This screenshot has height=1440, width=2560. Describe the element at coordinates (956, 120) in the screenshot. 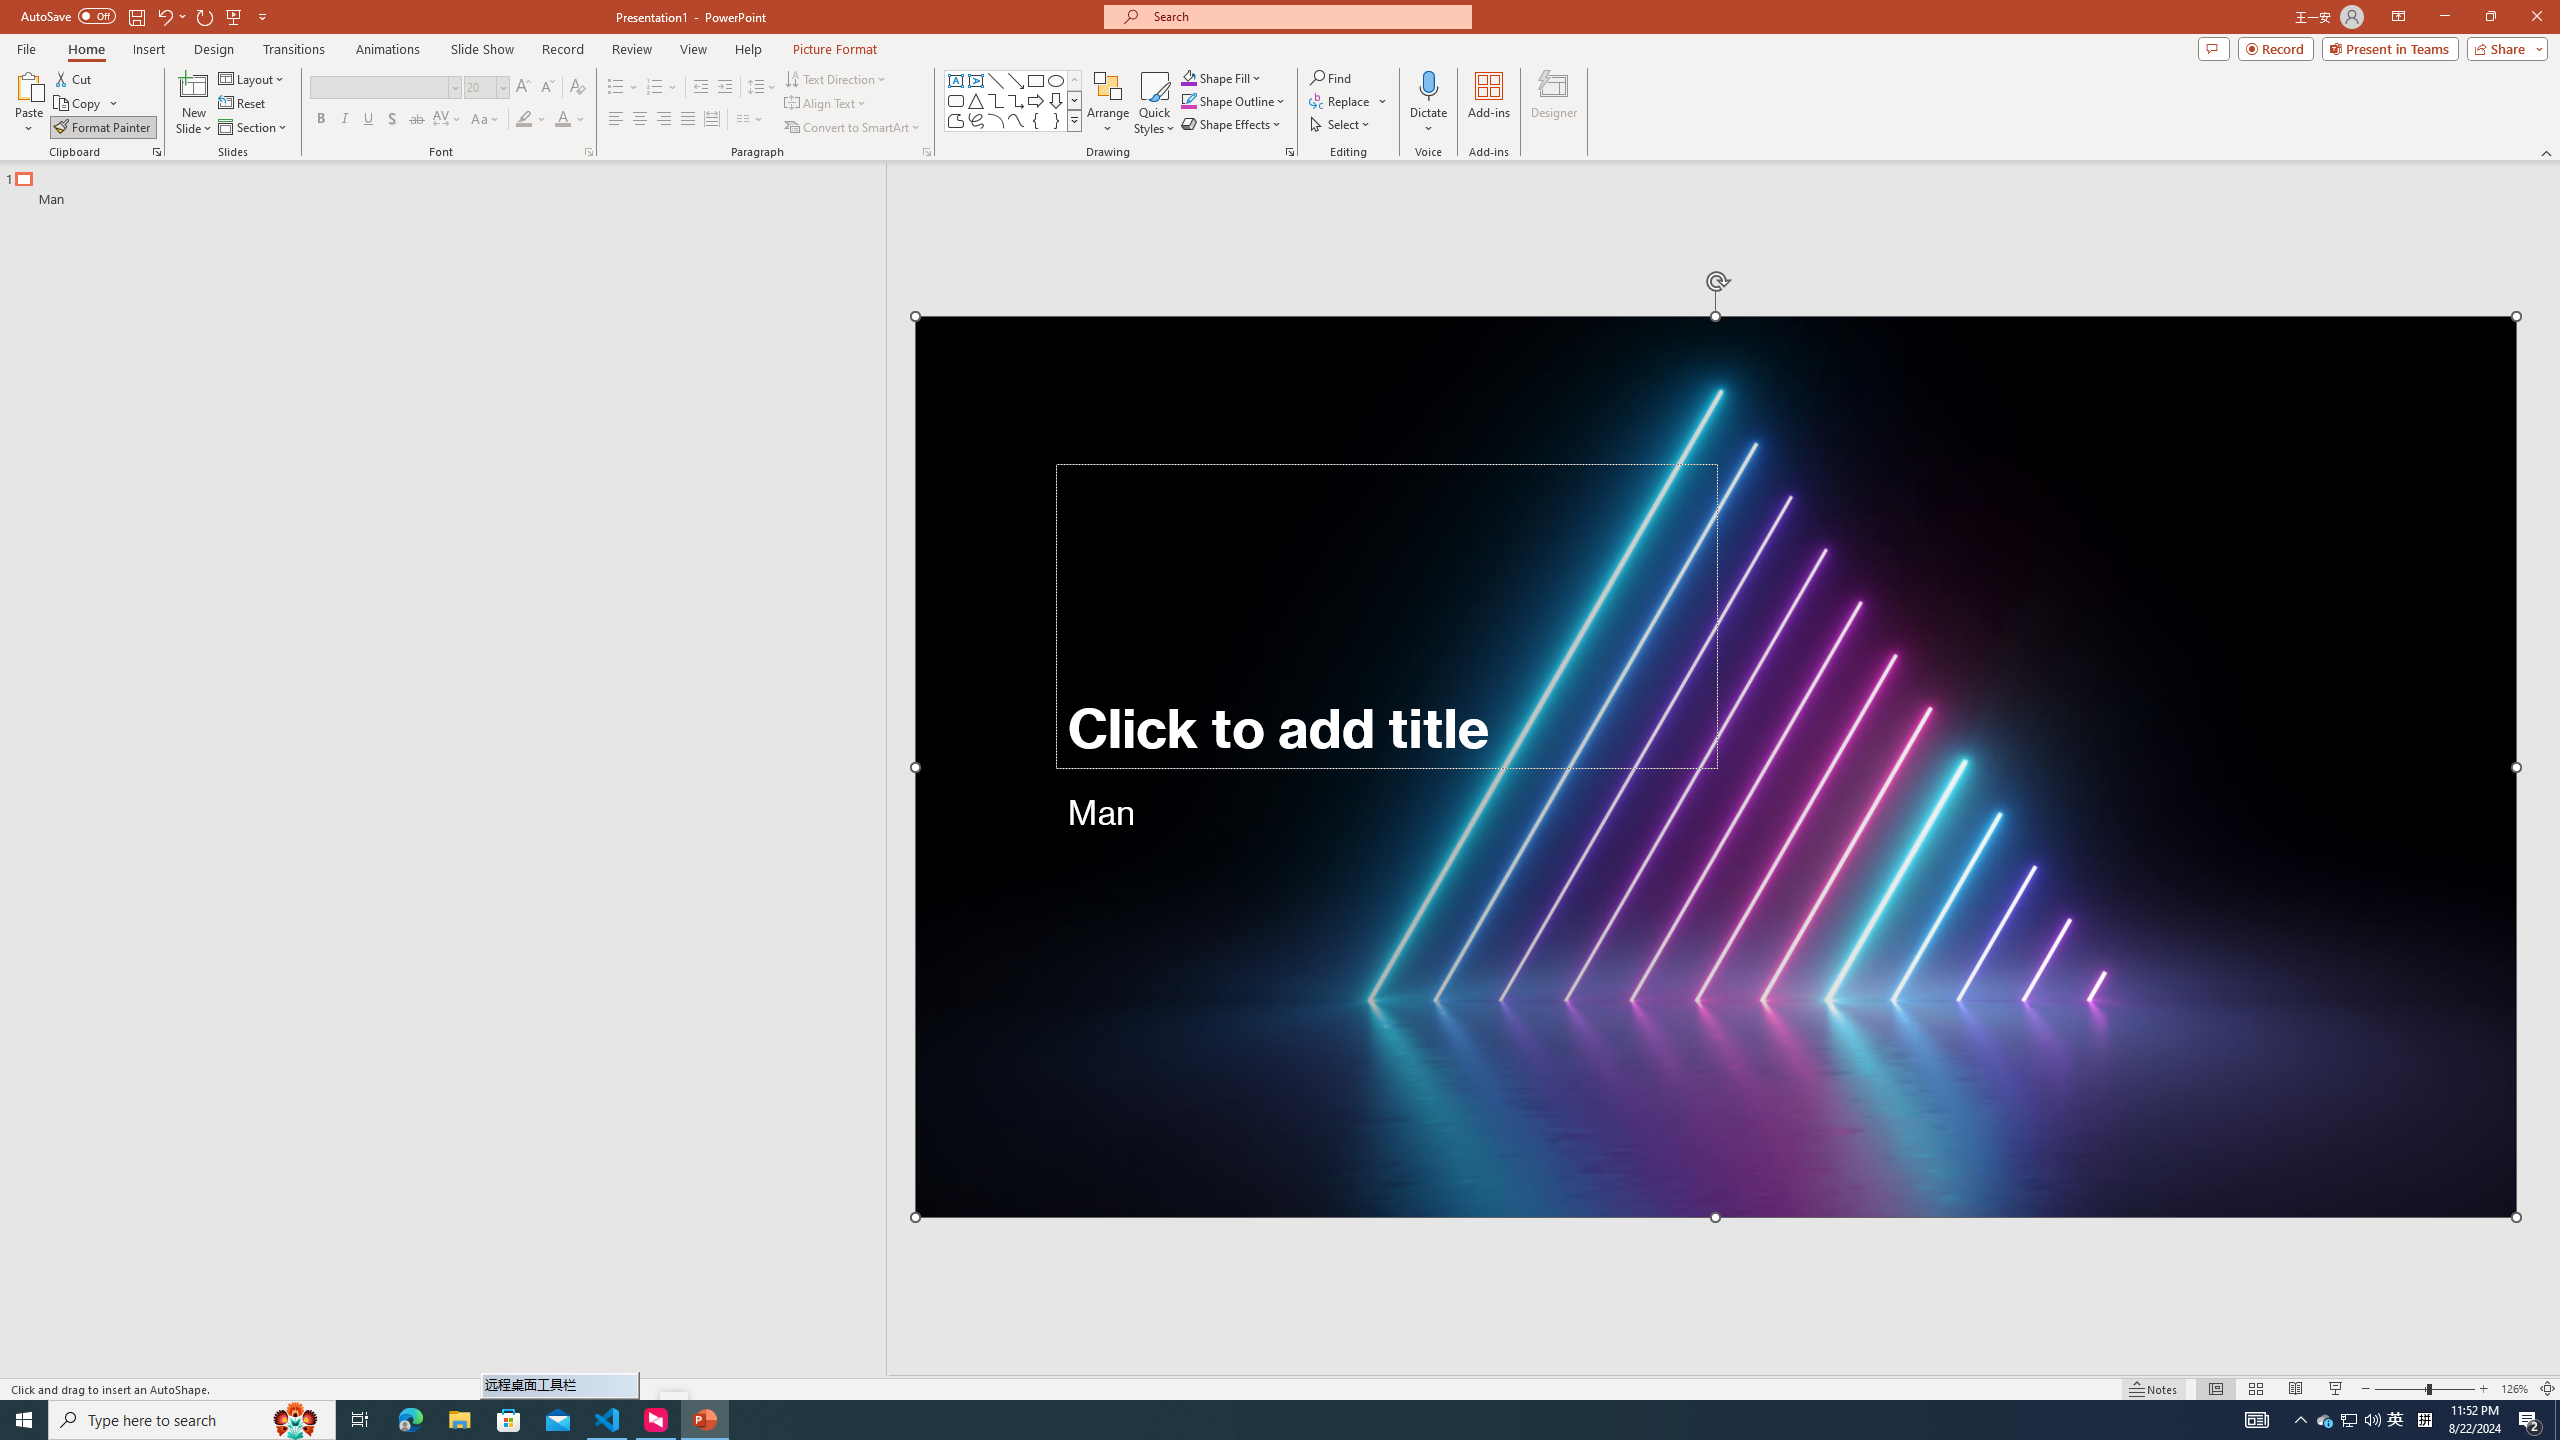

I see `Freeform: Shape` at that location.